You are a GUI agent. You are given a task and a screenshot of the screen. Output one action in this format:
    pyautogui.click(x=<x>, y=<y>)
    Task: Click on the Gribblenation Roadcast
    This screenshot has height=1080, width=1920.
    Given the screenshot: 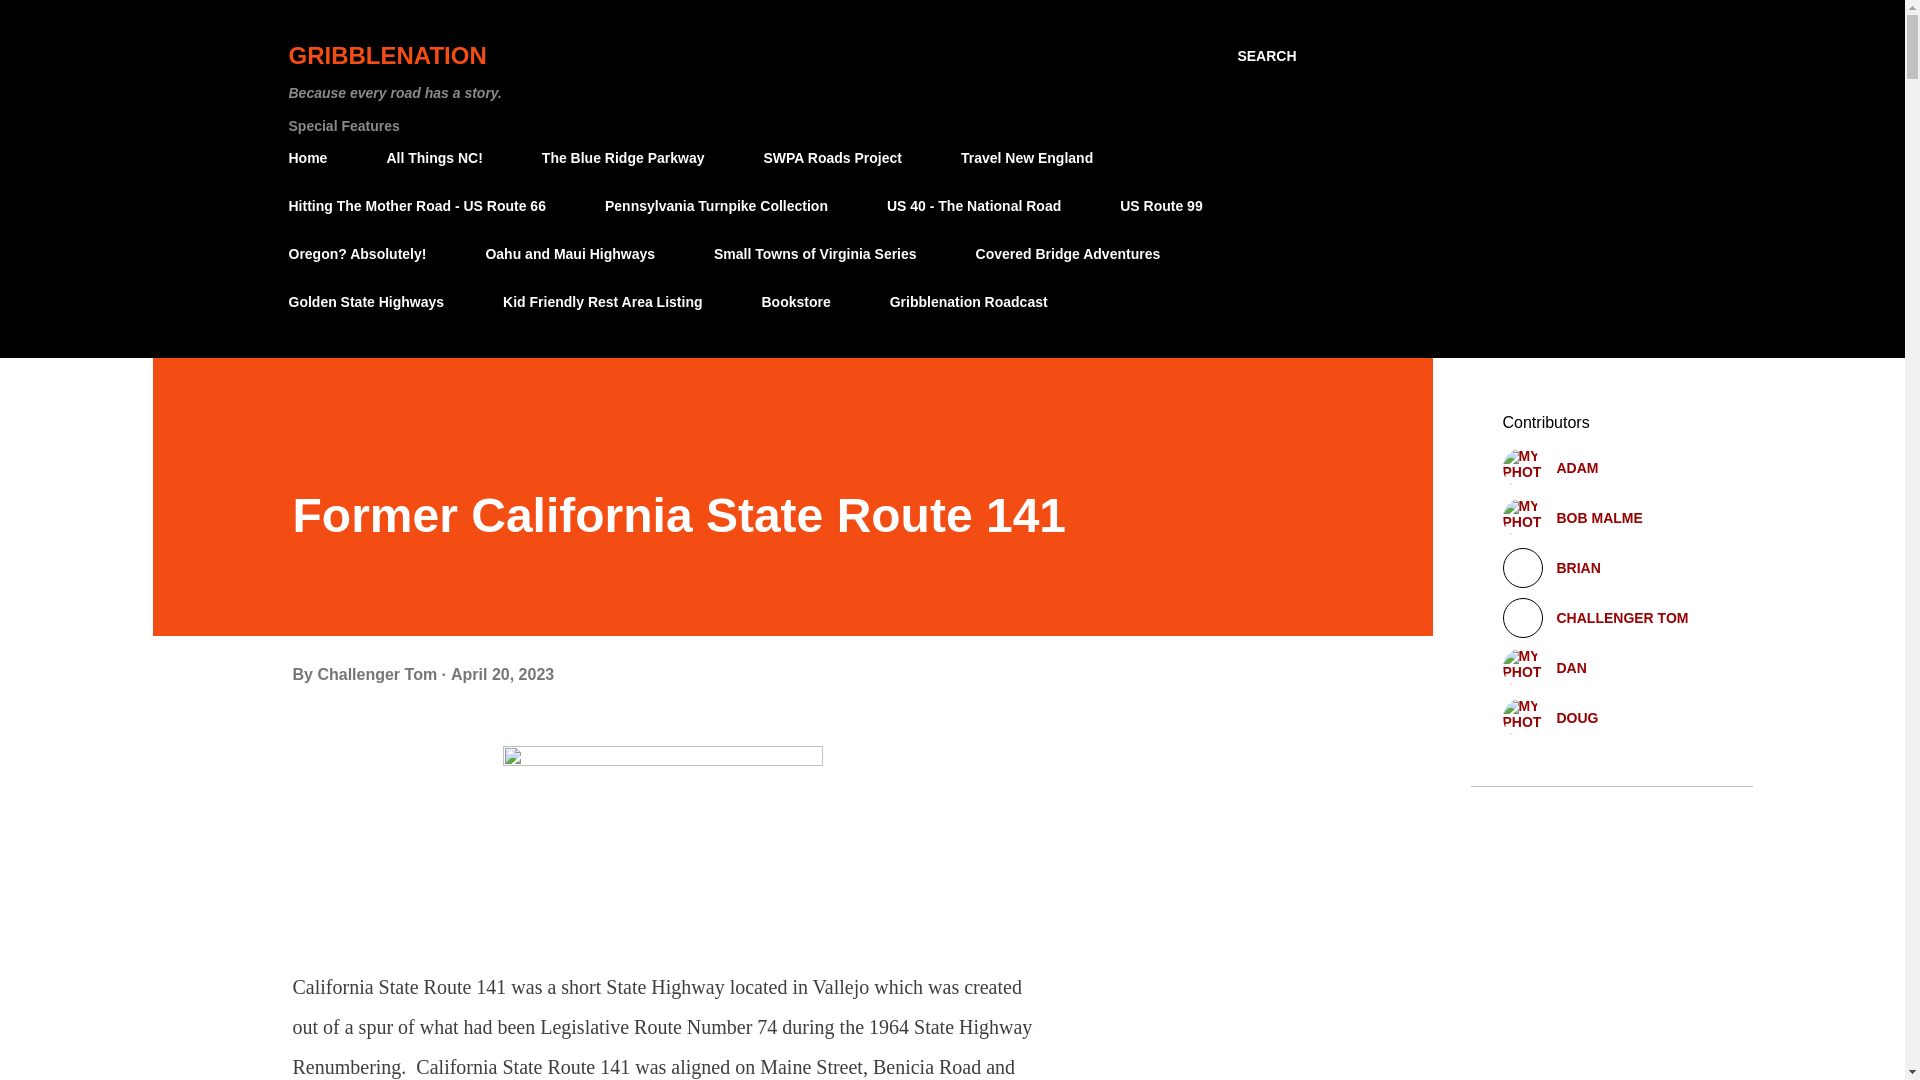 What is the action you would take?
    pyautogui.click(x=968, y=301)
    